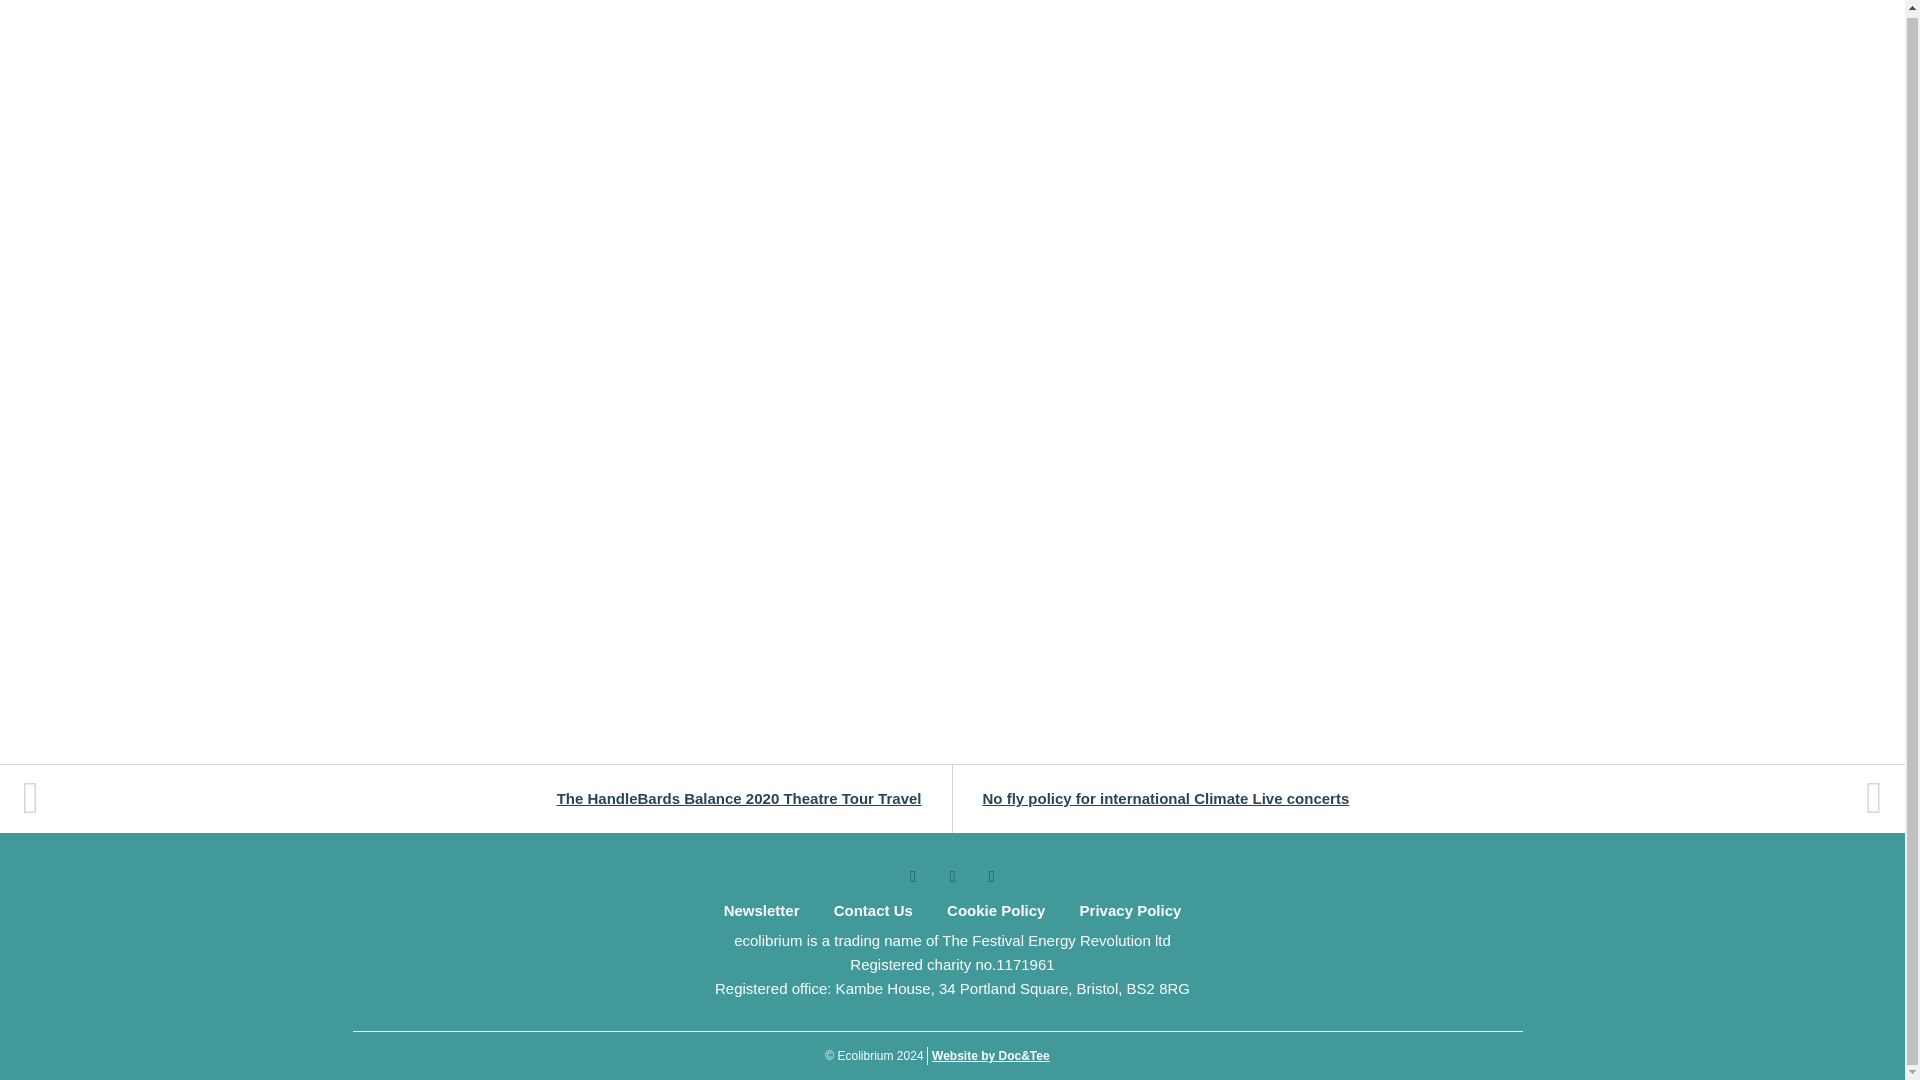 This screenshot has width=1920, height=1080. What do you see at coordinates (486, 798) in the screenshot?
I see `The HandleBards Balance 2020 Theatre Tour Travel` at bounding box center [486, 798].